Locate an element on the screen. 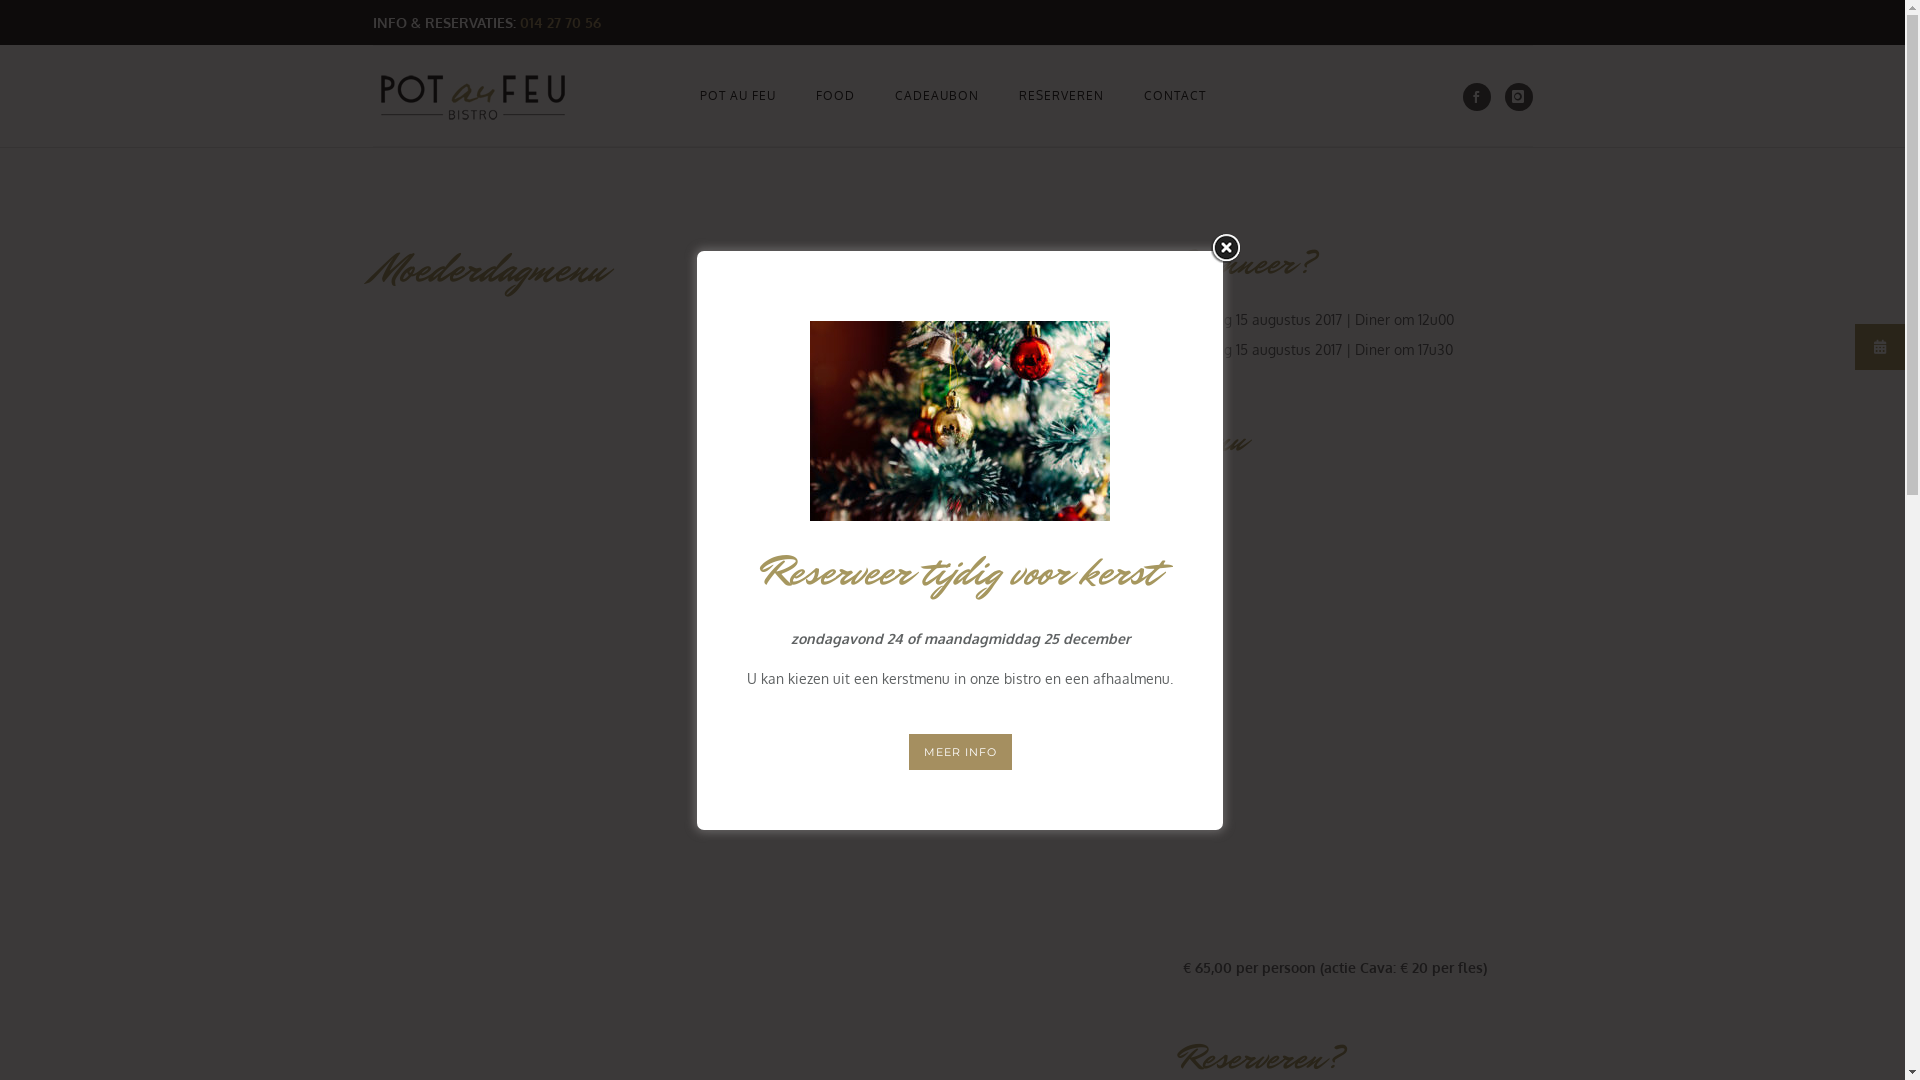 The height and width of the screenshot is (1080, 1920). FOOD is located at coordinates (836, 96).